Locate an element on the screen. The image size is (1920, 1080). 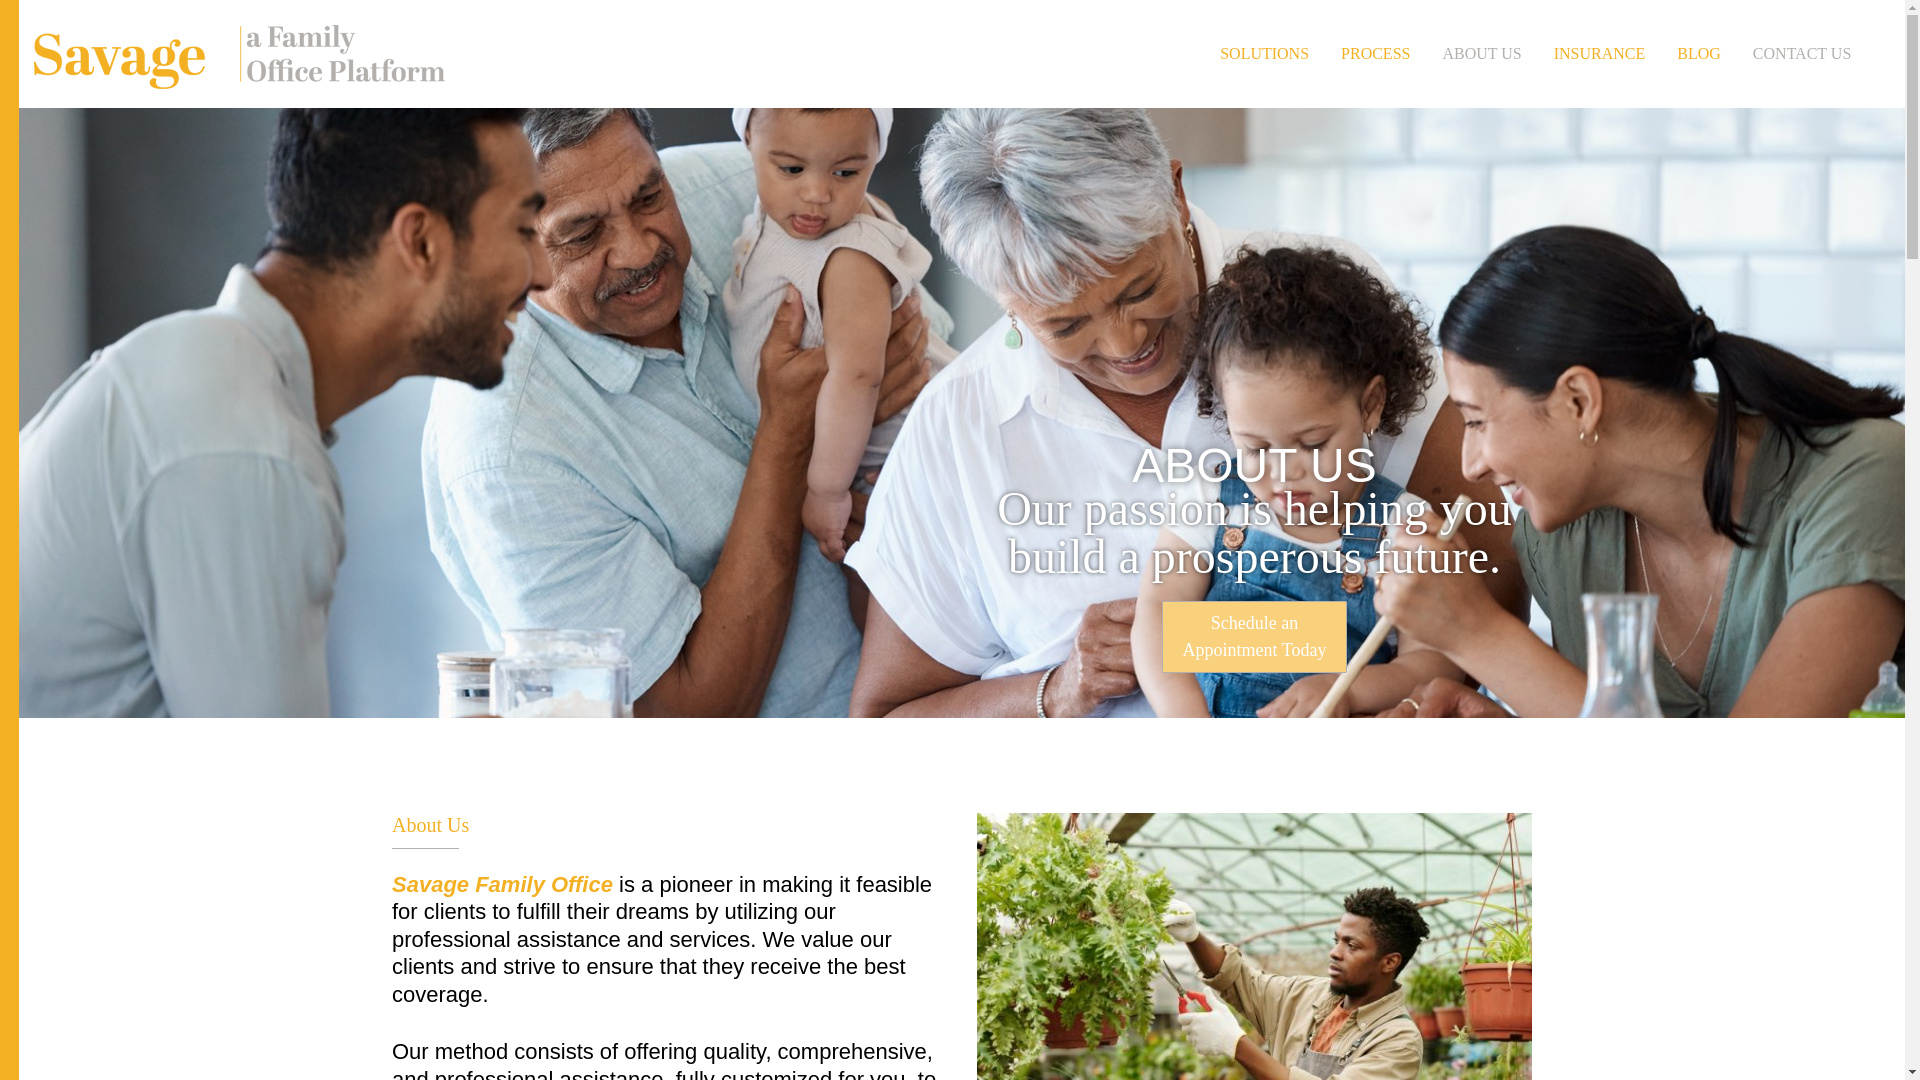
SOLUTIONS is located at coordinates (1264, 54).